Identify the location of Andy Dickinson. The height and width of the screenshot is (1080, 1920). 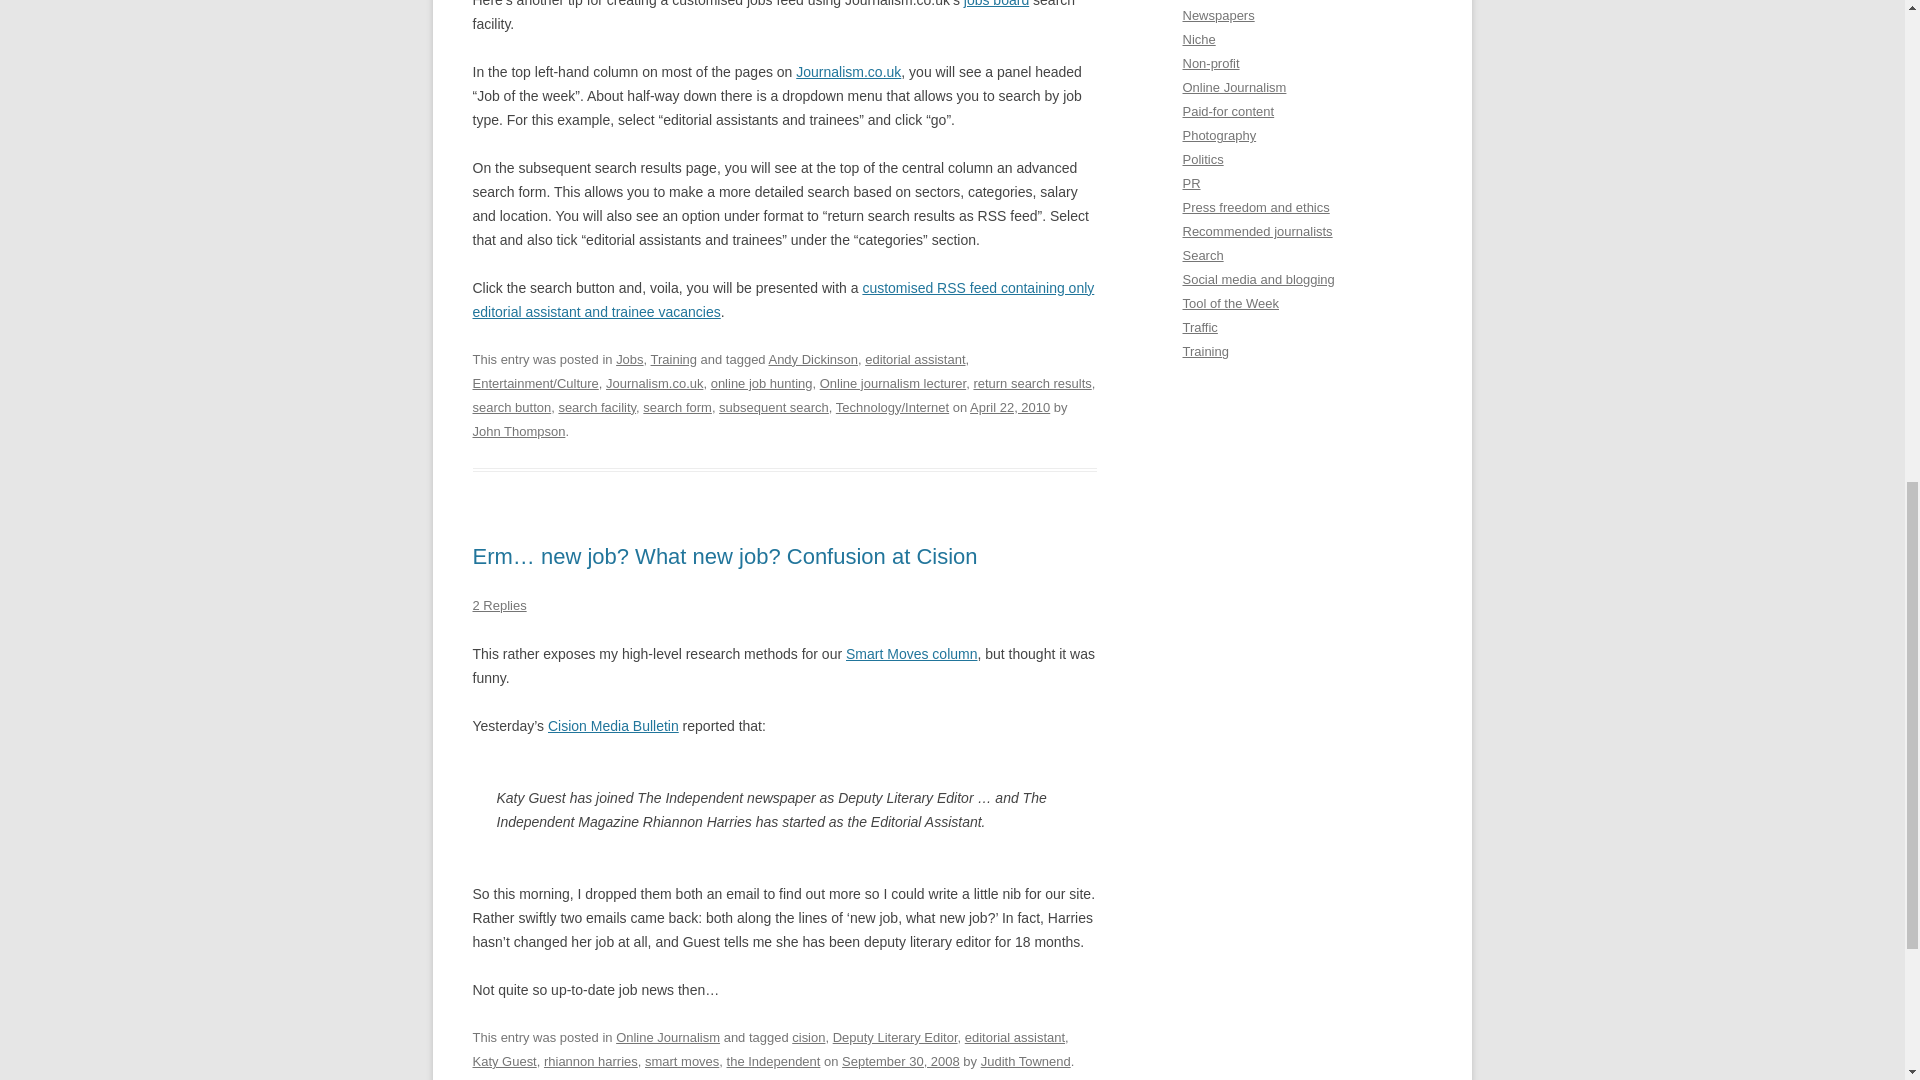
(813, 360).